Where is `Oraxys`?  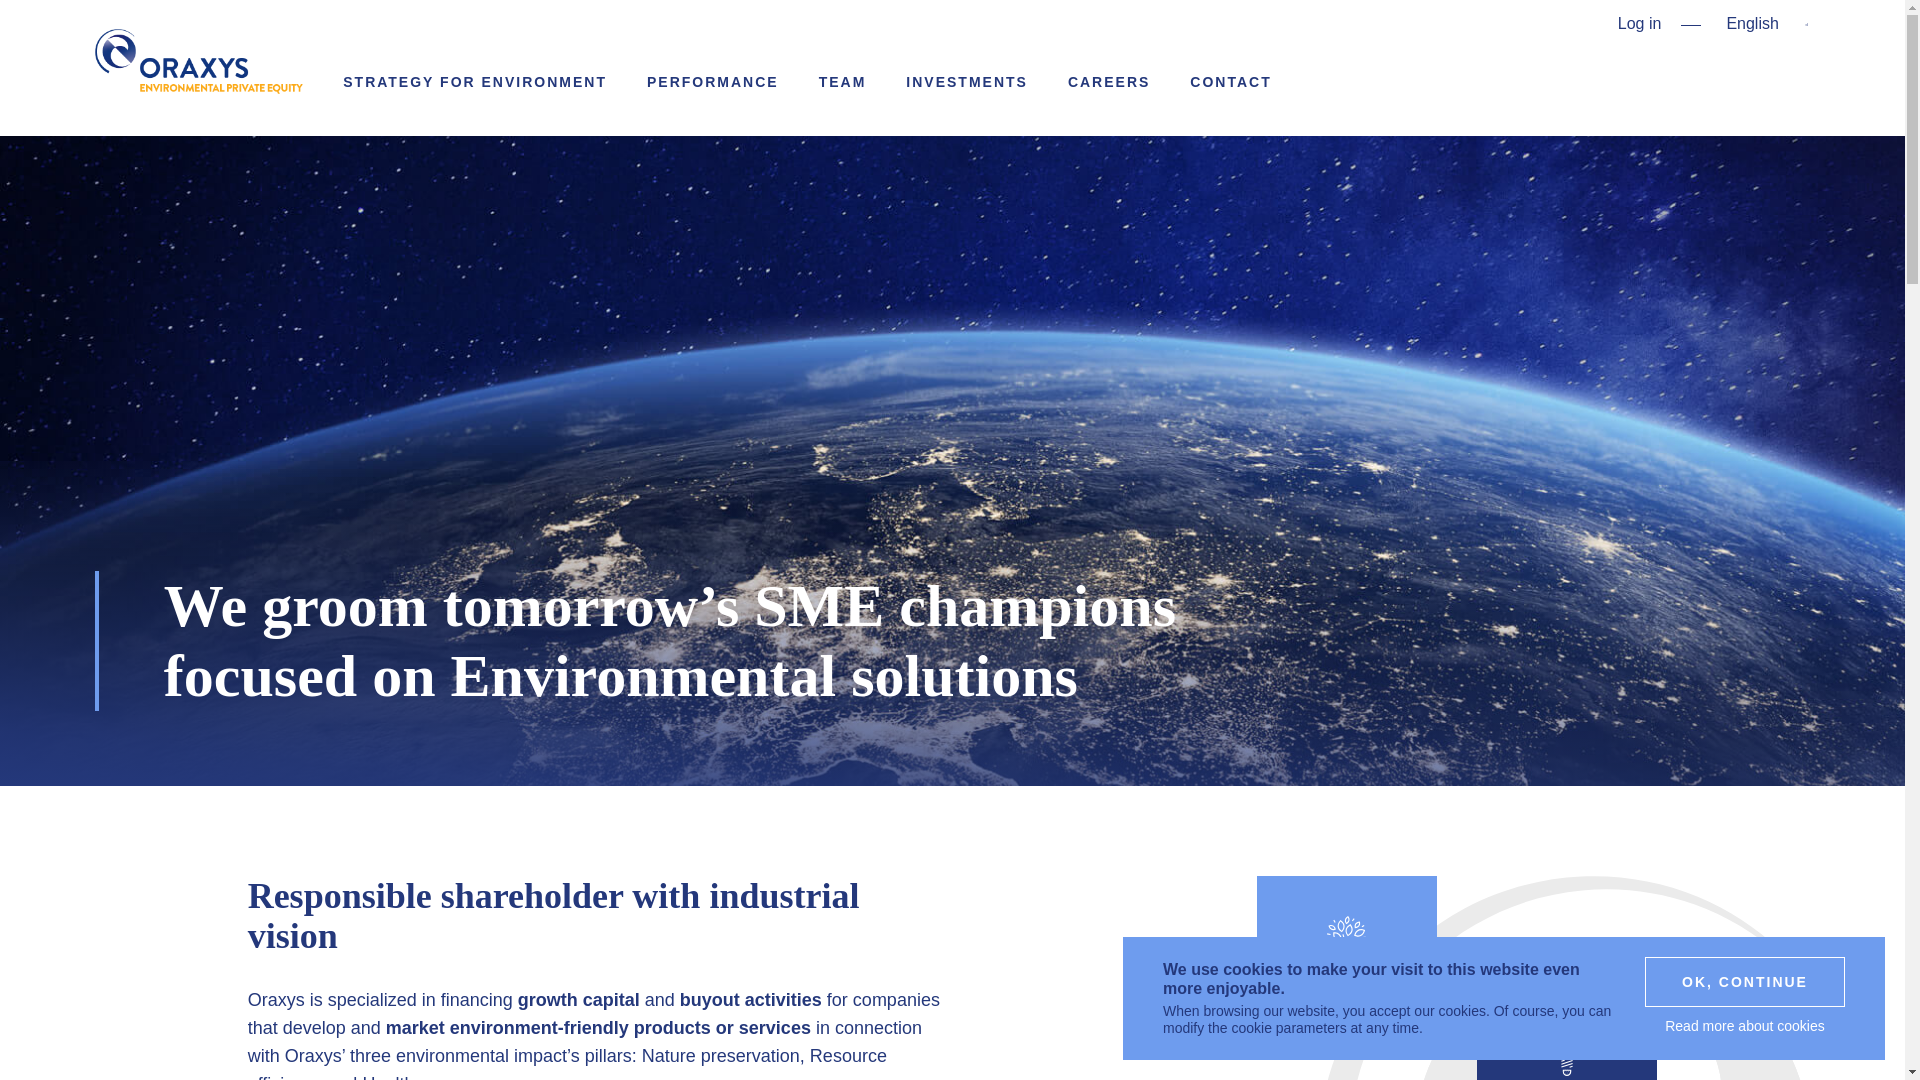
Oraxys is located at coordinates (1566, 1033).